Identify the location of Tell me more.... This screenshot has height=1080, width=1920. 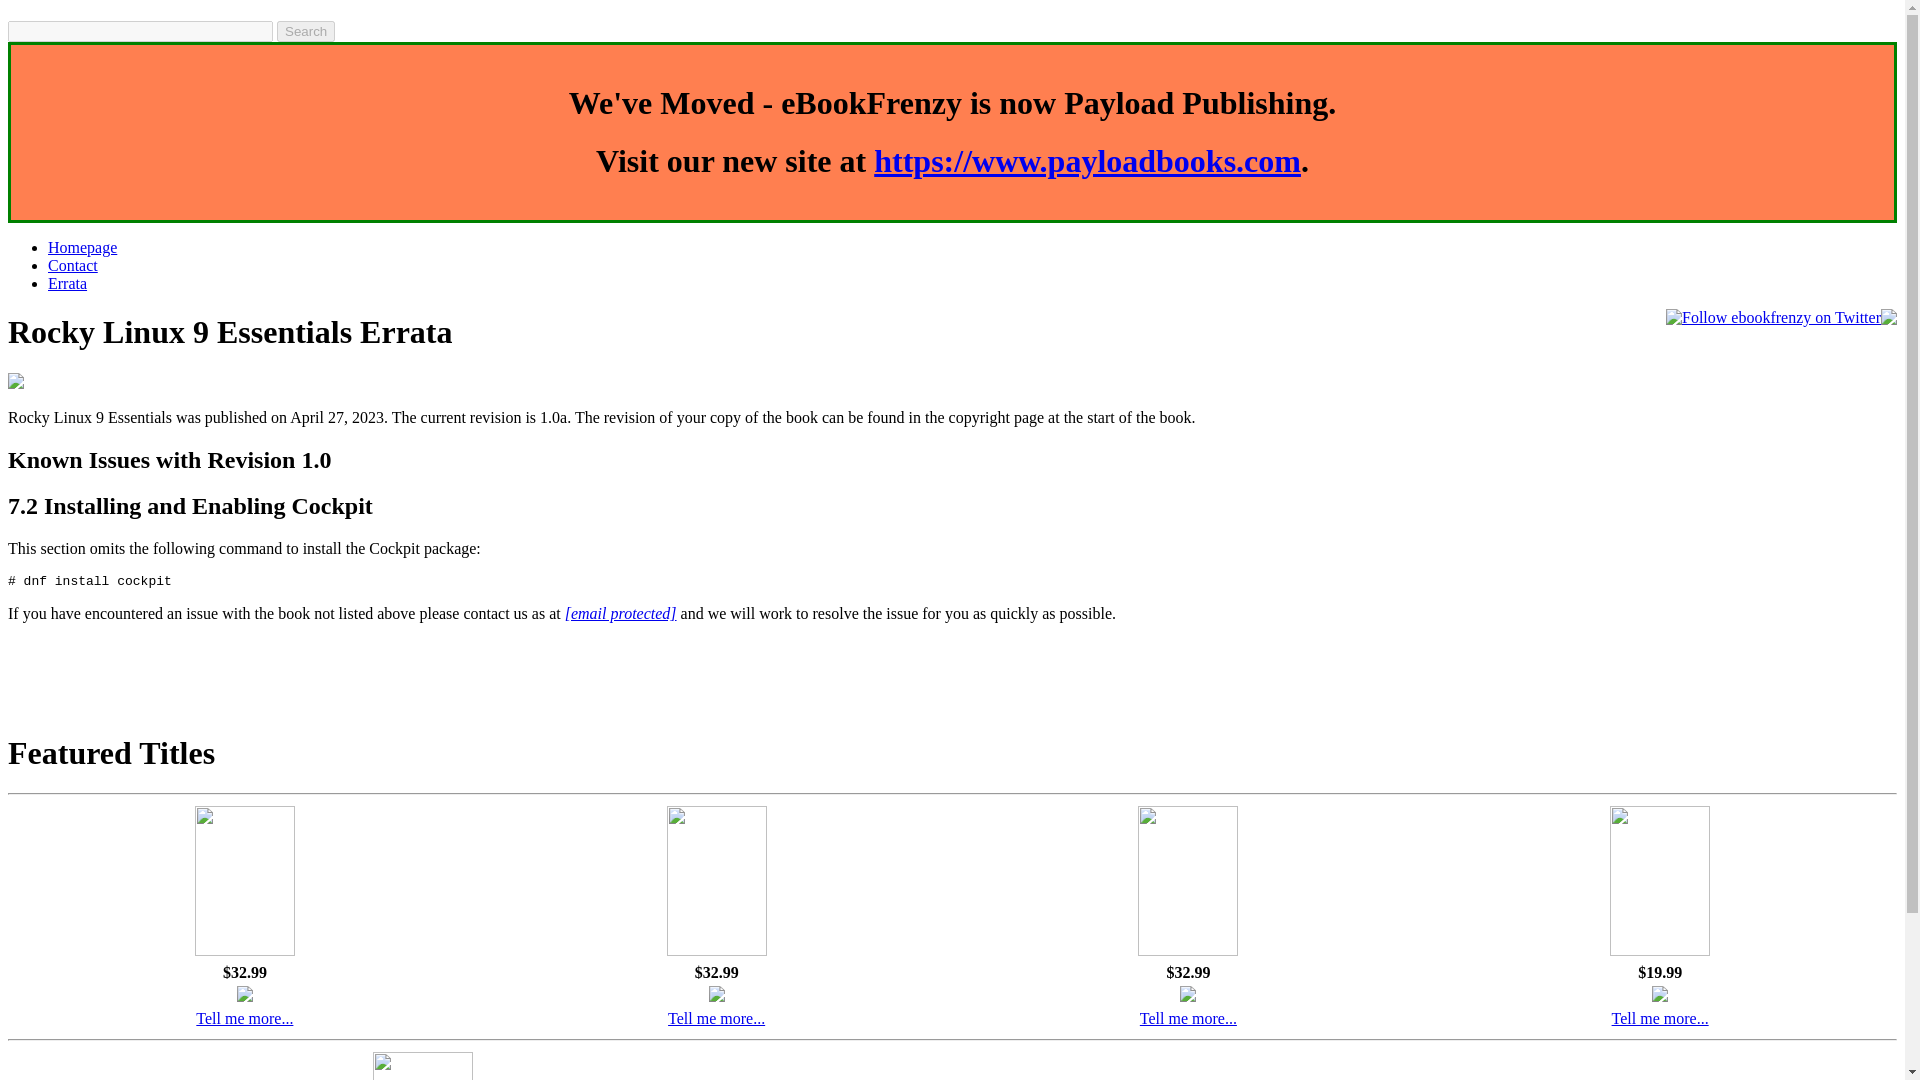
(244, 1018).